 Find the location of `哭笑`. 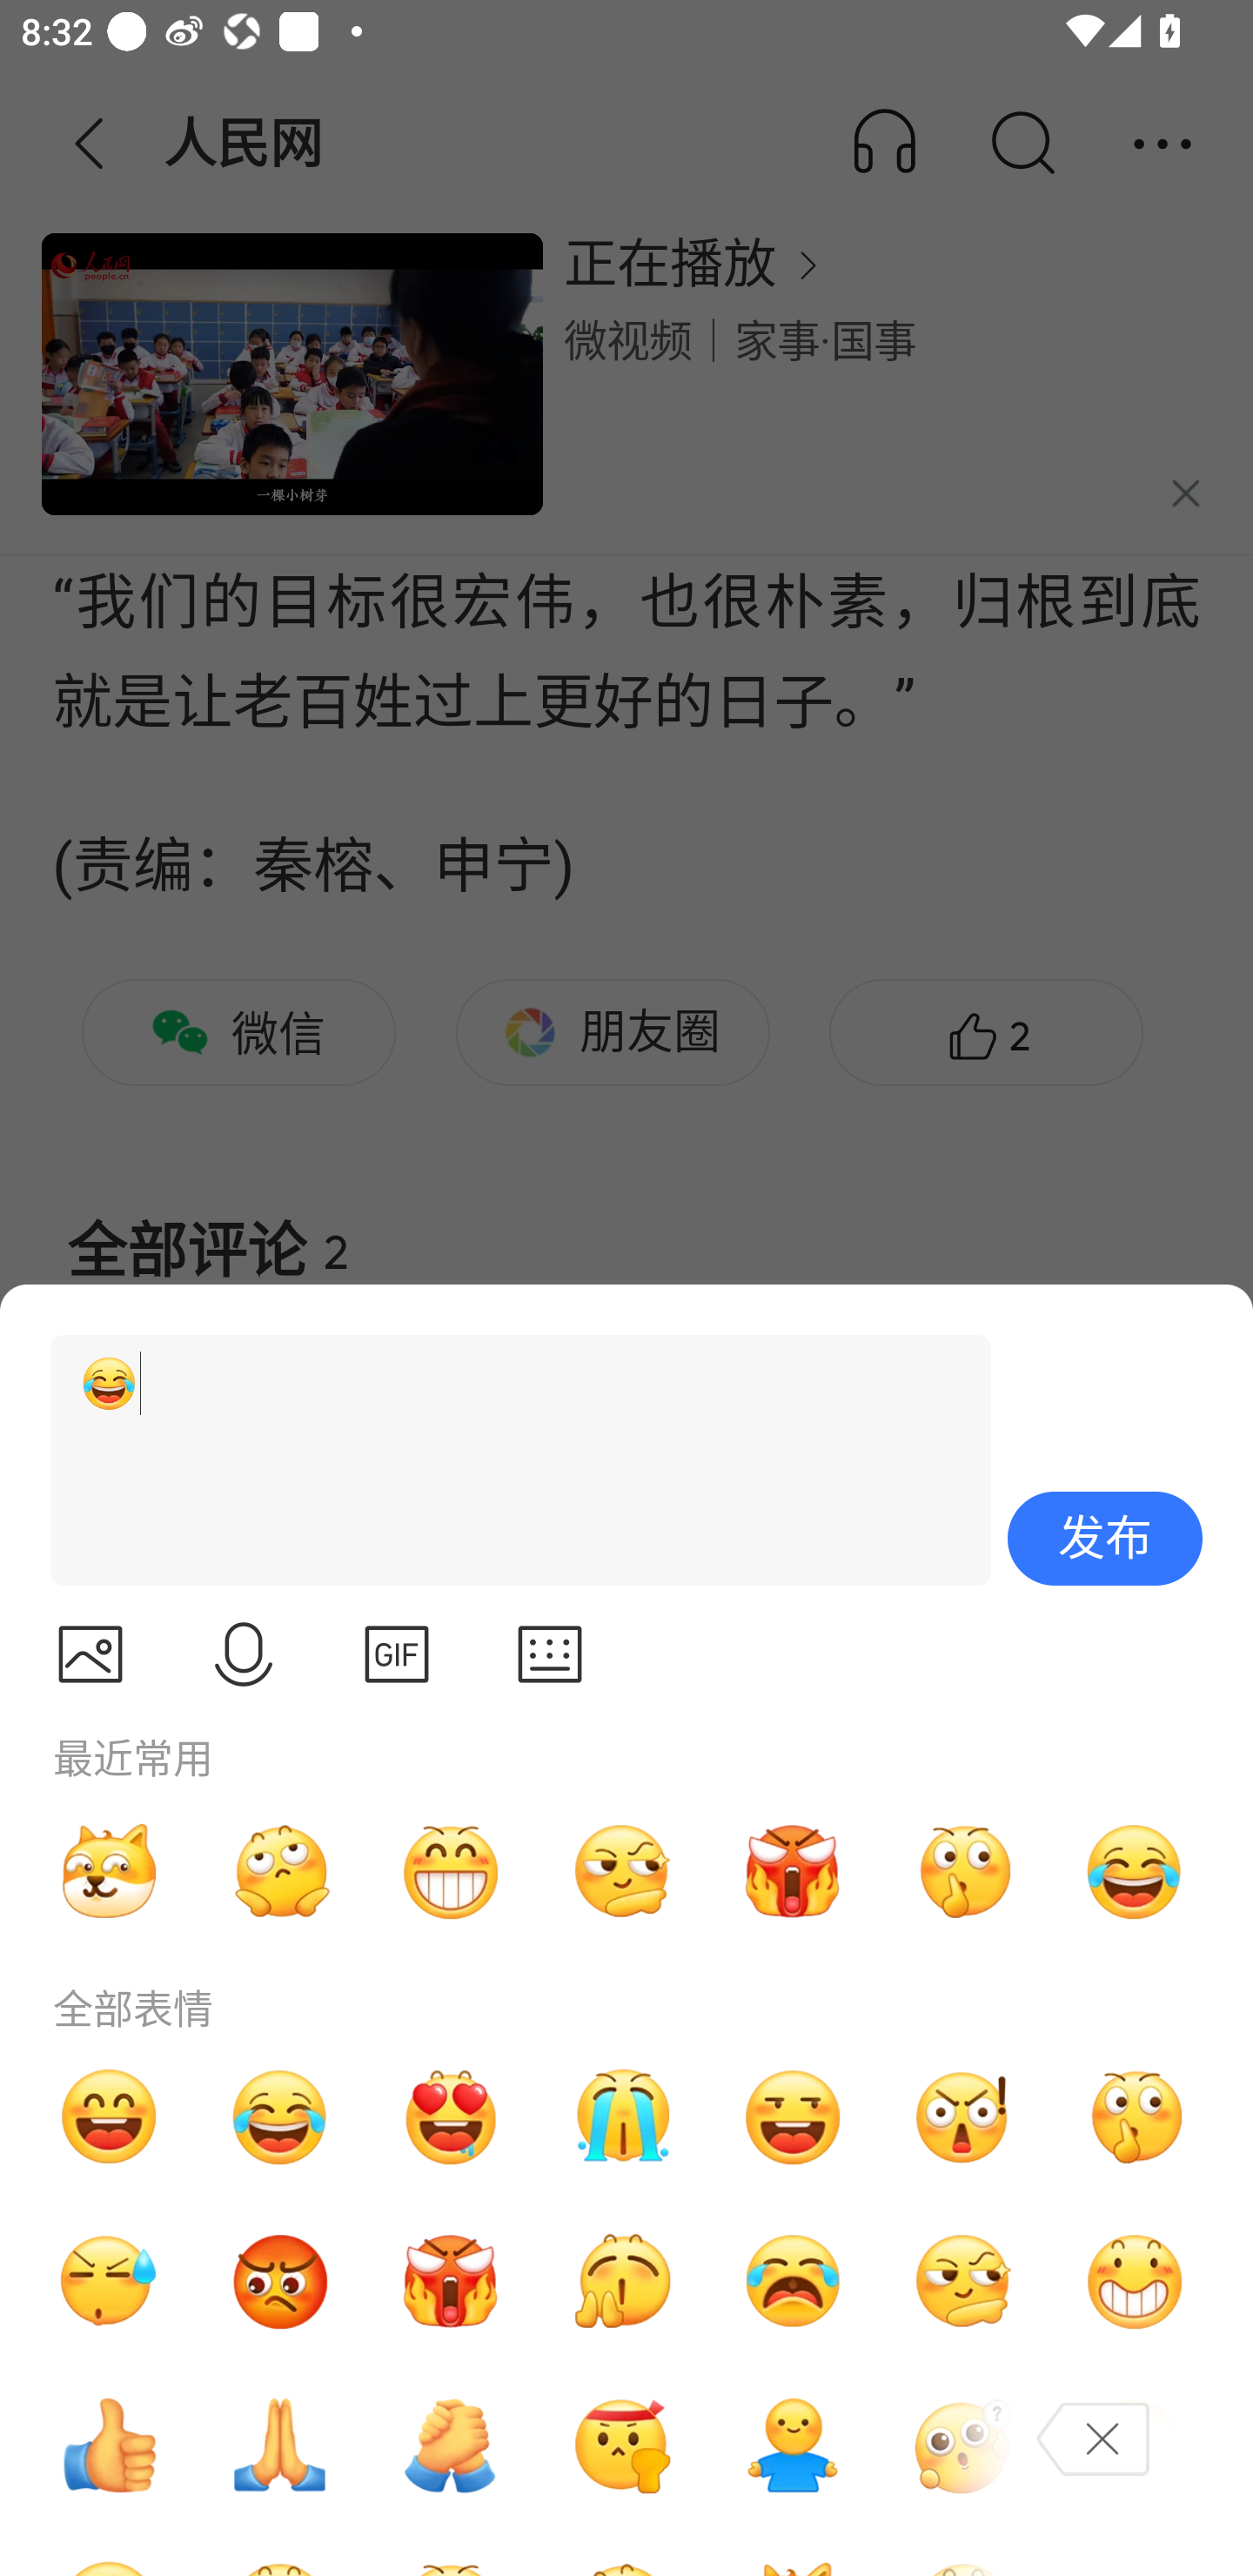

哭笑 is located at coordinates (280, 2116).